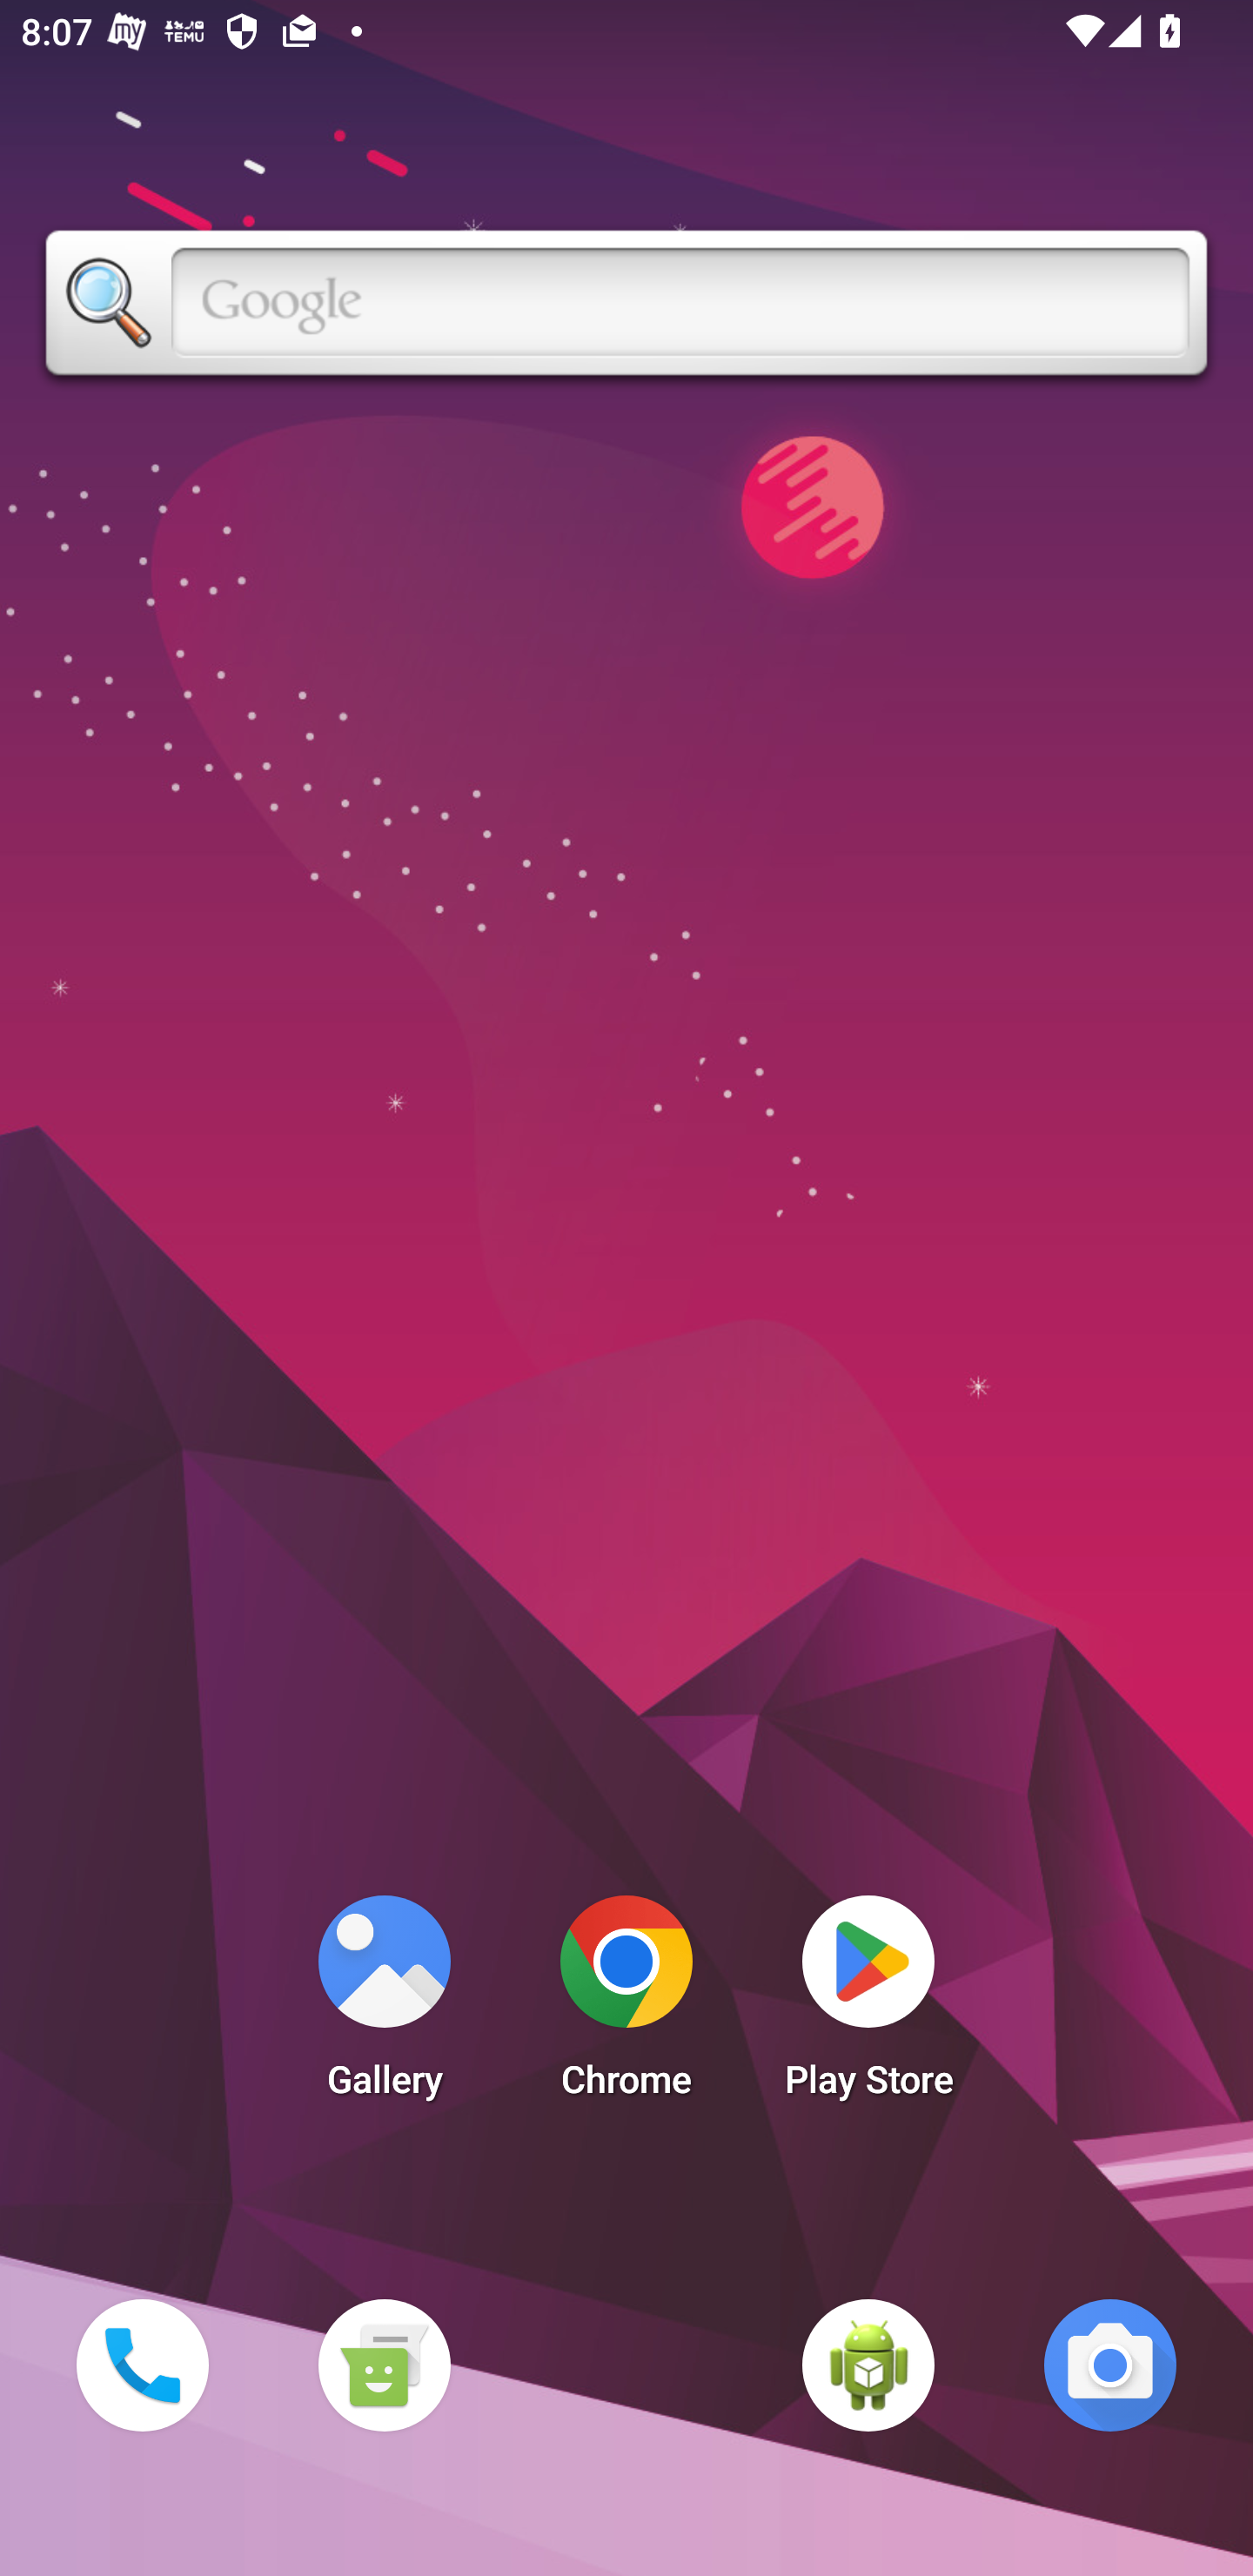 This screenshot has height=2576, width=1253. What do you see at coordinates (384, 2005) in the screenshot?
I see `Gallery` at bounding box center [384, 2005].